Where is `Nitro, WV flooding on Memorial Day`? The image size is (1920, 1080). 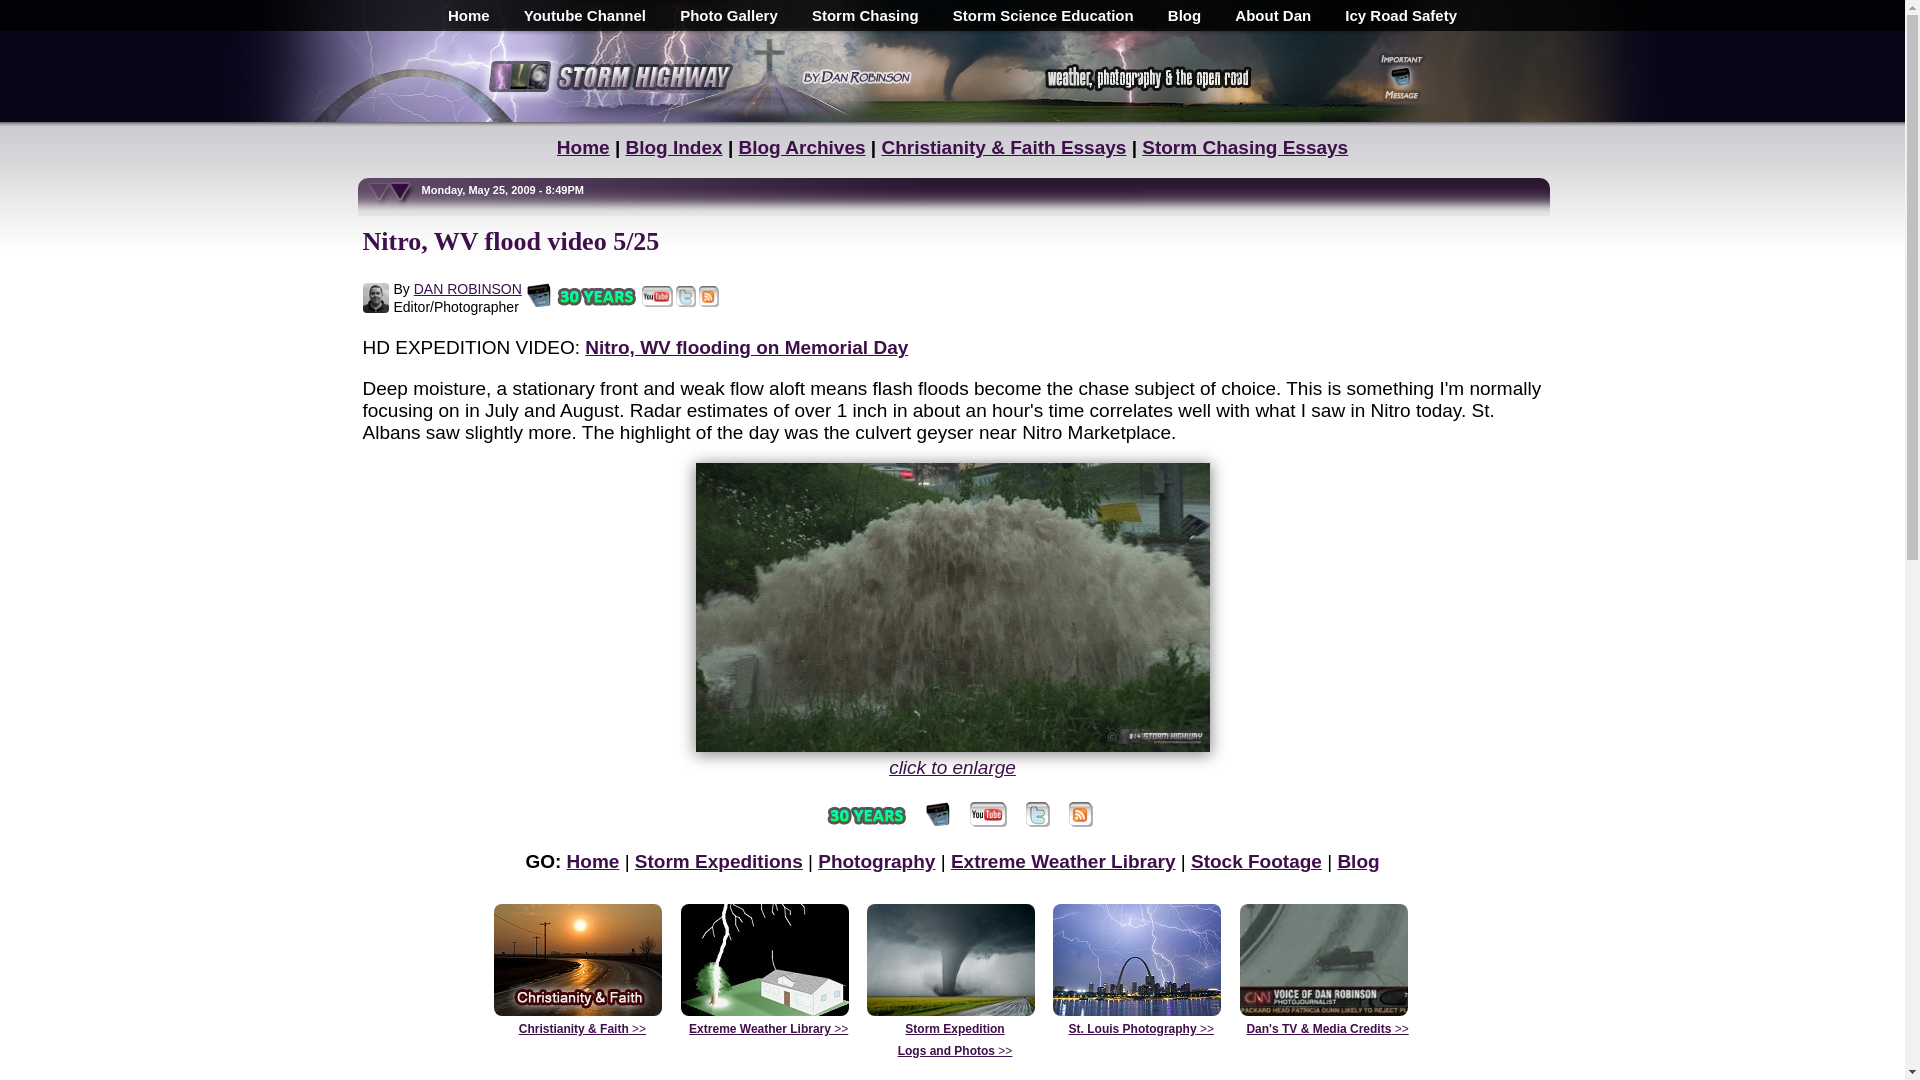
Nitro, WV flooding on Memorial Day is located at coordinates (746, 346).